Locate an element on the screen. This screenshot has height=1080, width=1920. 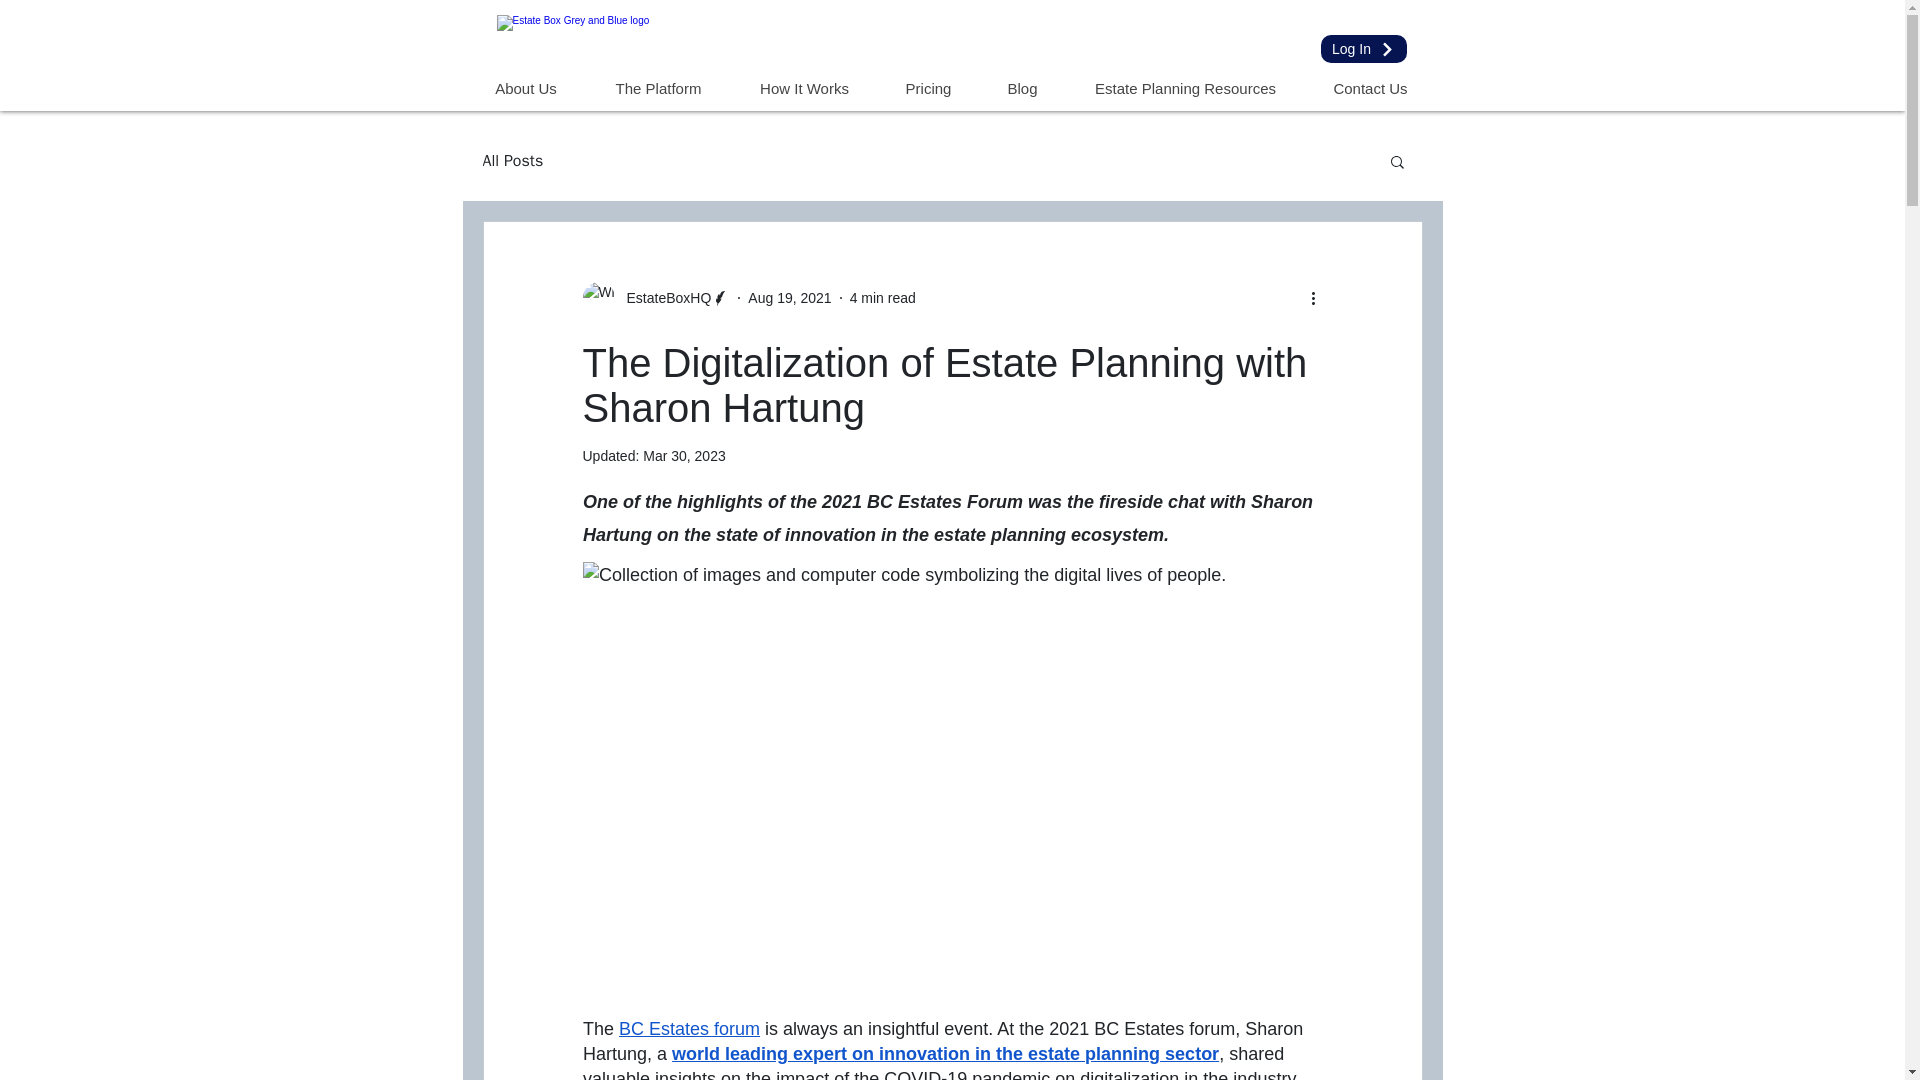
Contact Us is located at coordinates (1368, 88).